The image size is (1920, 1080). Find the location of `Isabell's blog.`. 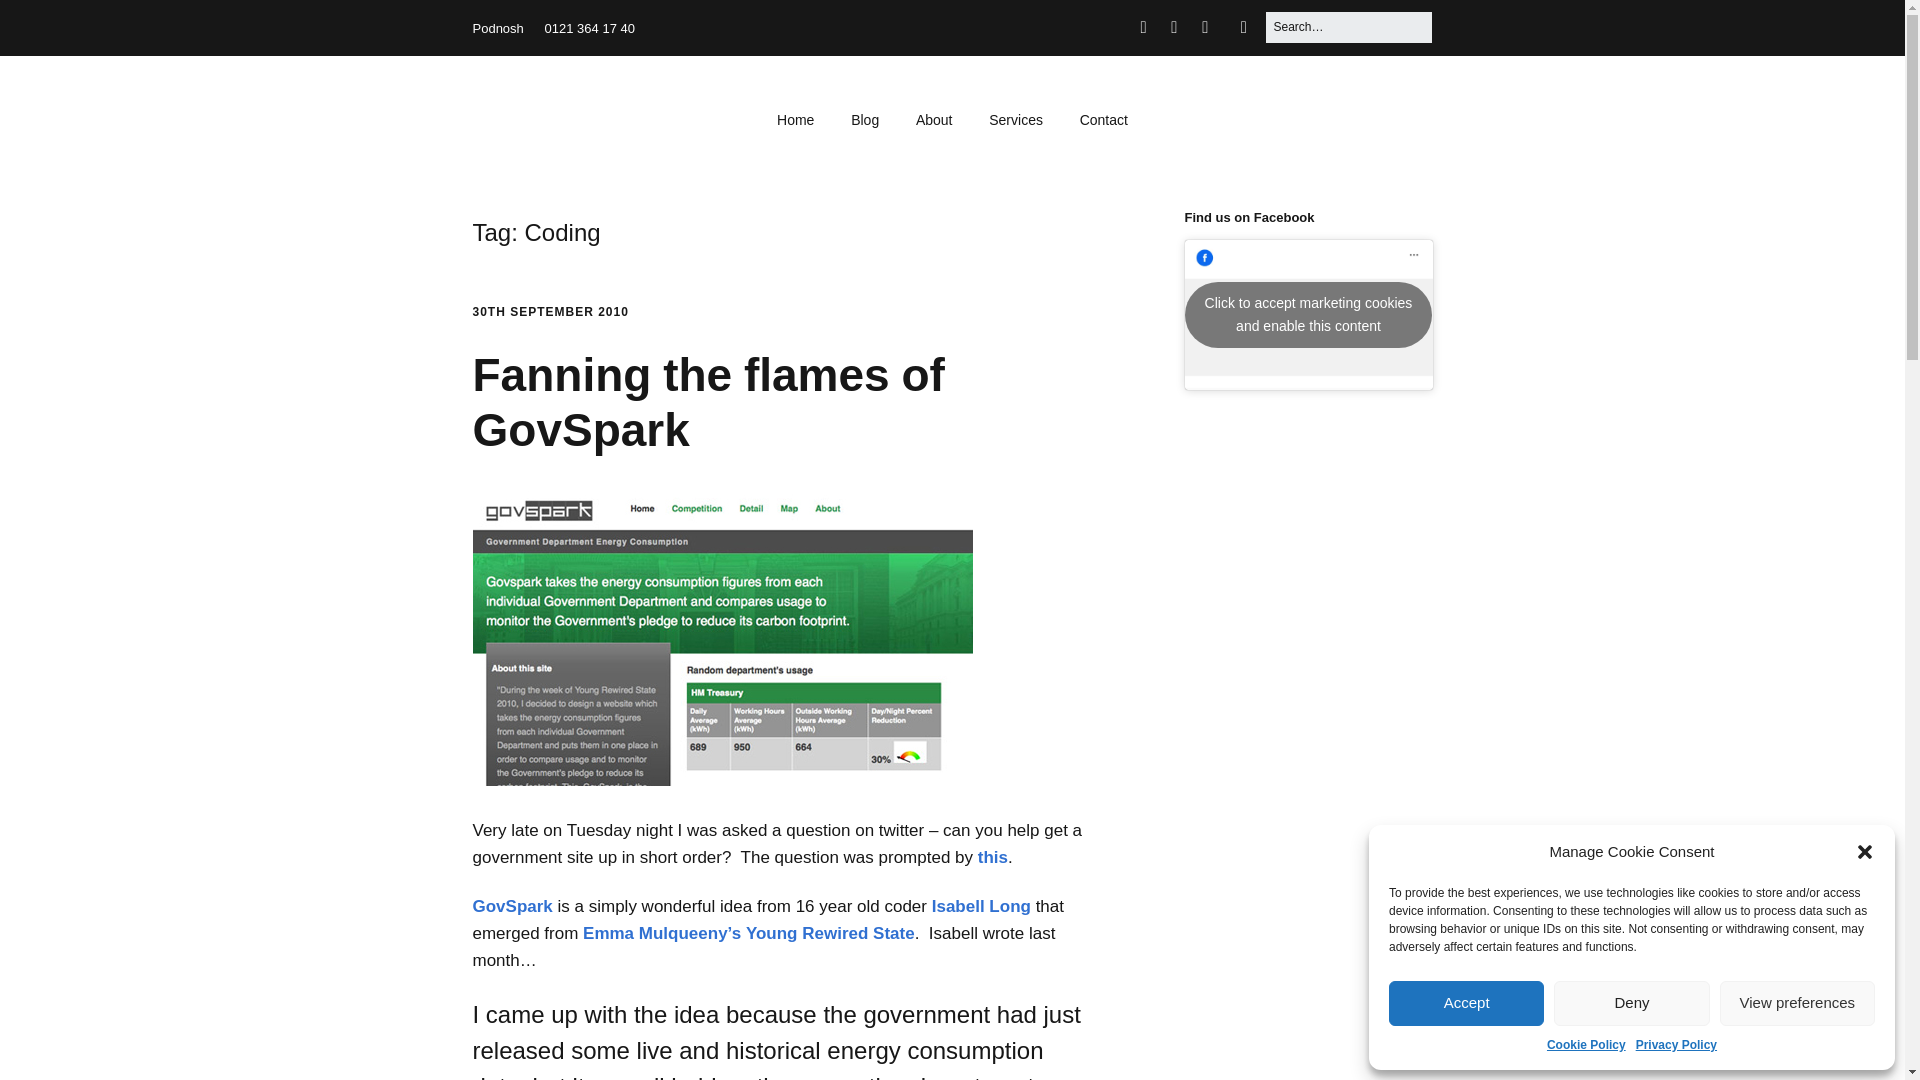

Isabell's blog. is located at coordinates (981, 906).